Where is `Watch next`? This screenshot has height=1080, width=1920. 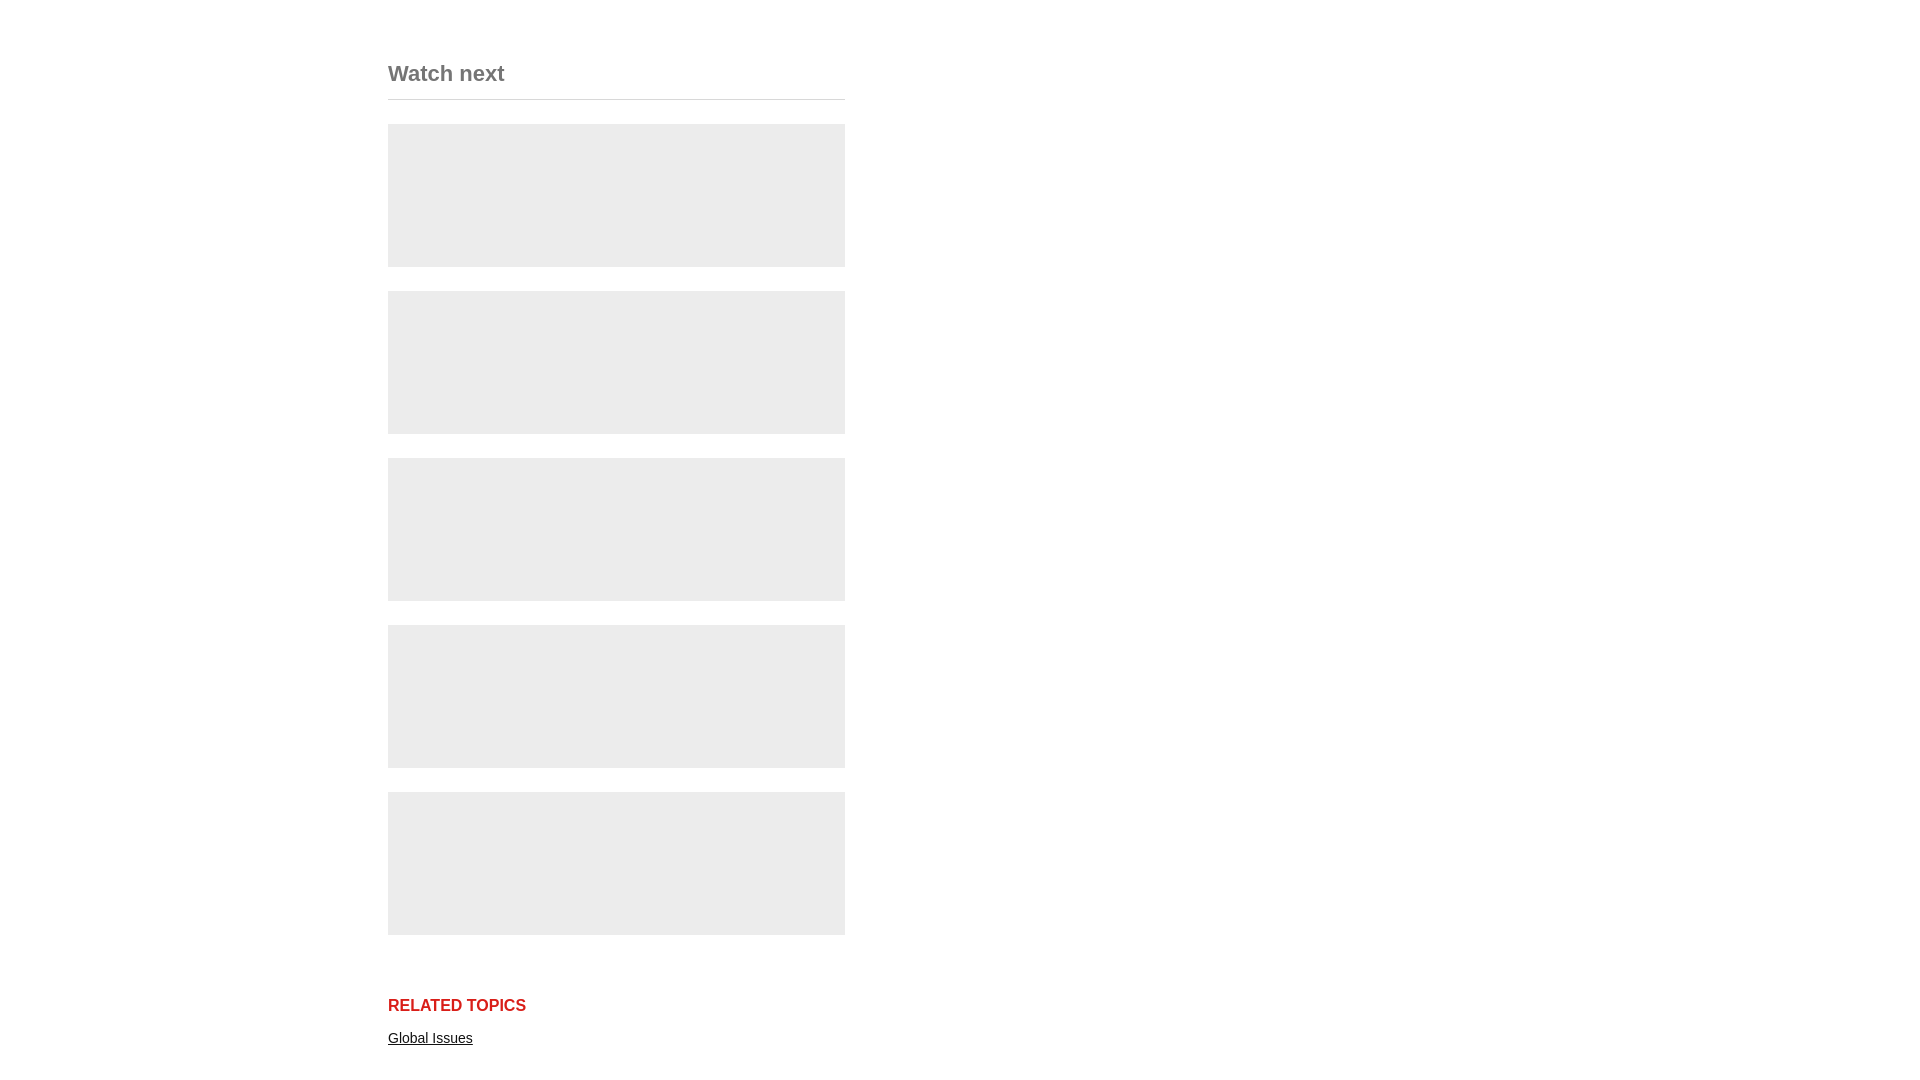 Watch next is located at coordinates (616, 87).